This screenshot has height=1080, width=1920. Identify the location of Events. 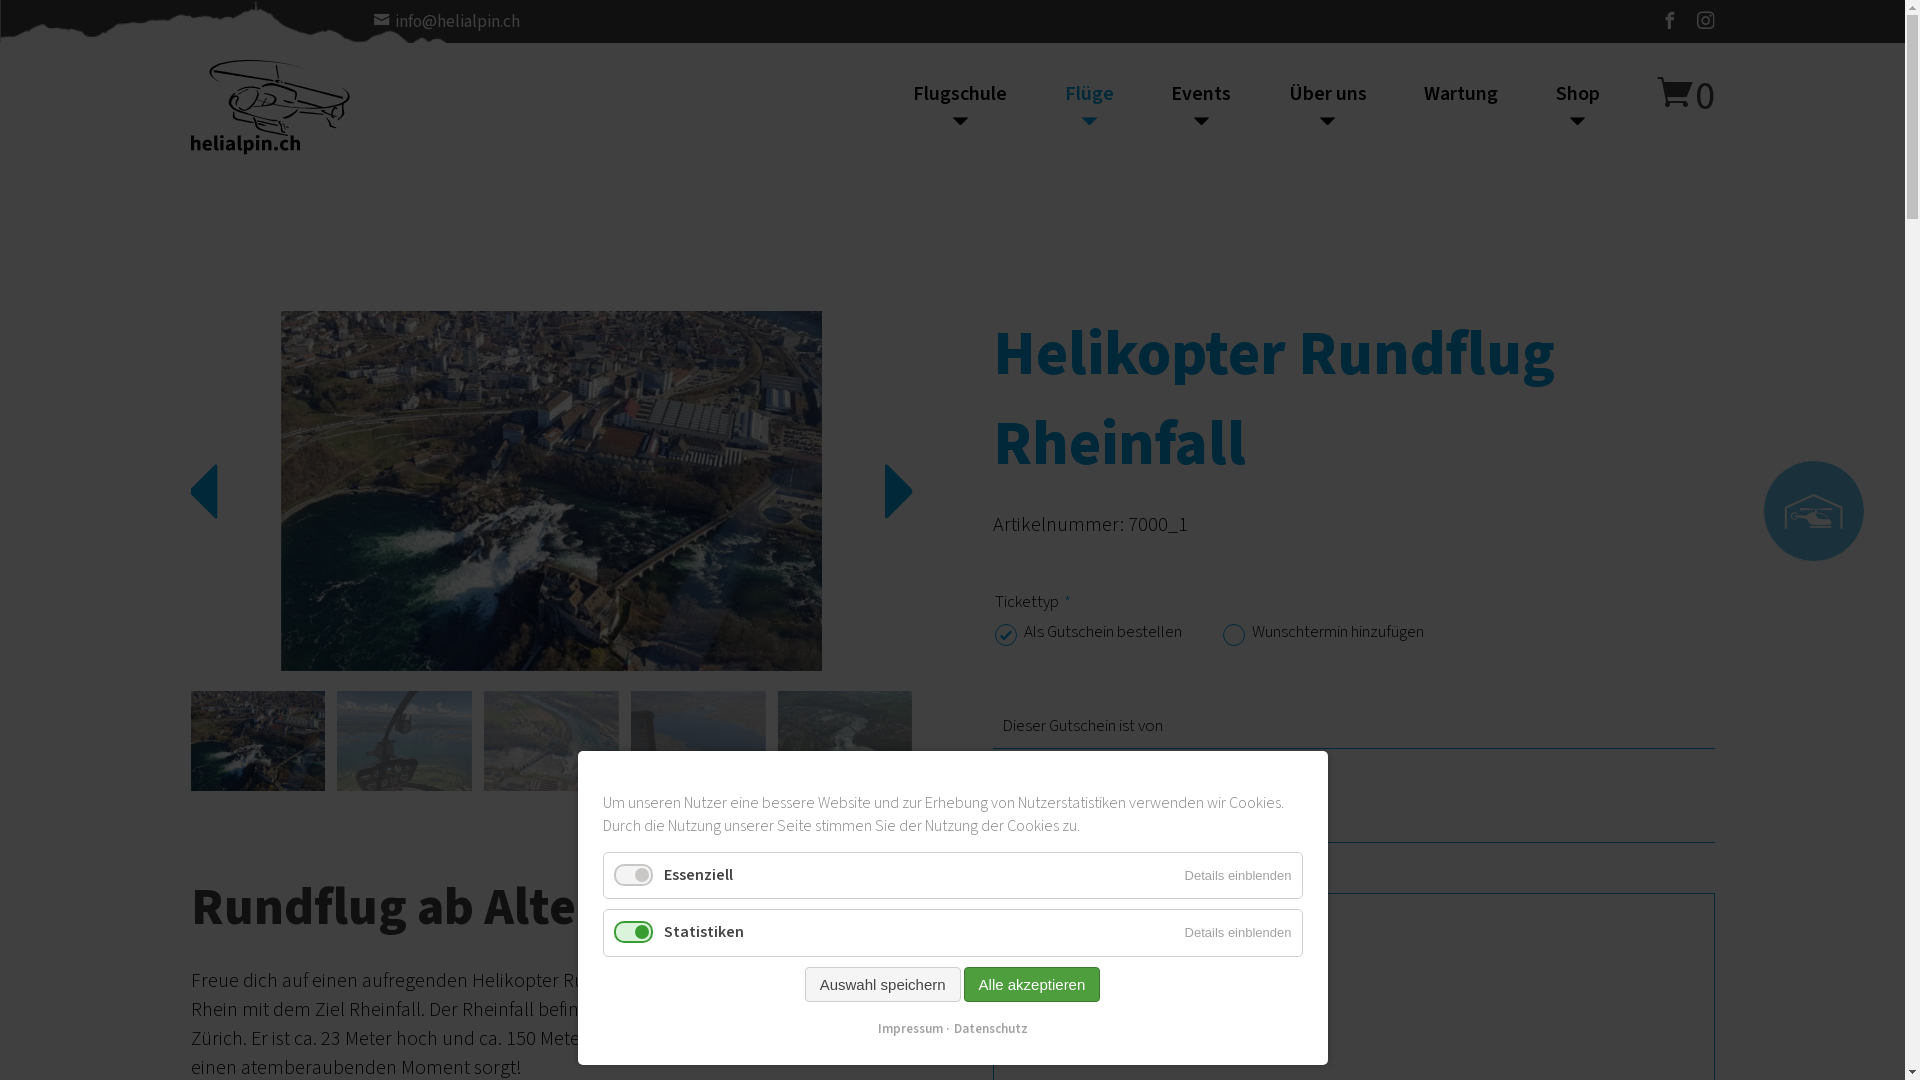
(1201, 107).